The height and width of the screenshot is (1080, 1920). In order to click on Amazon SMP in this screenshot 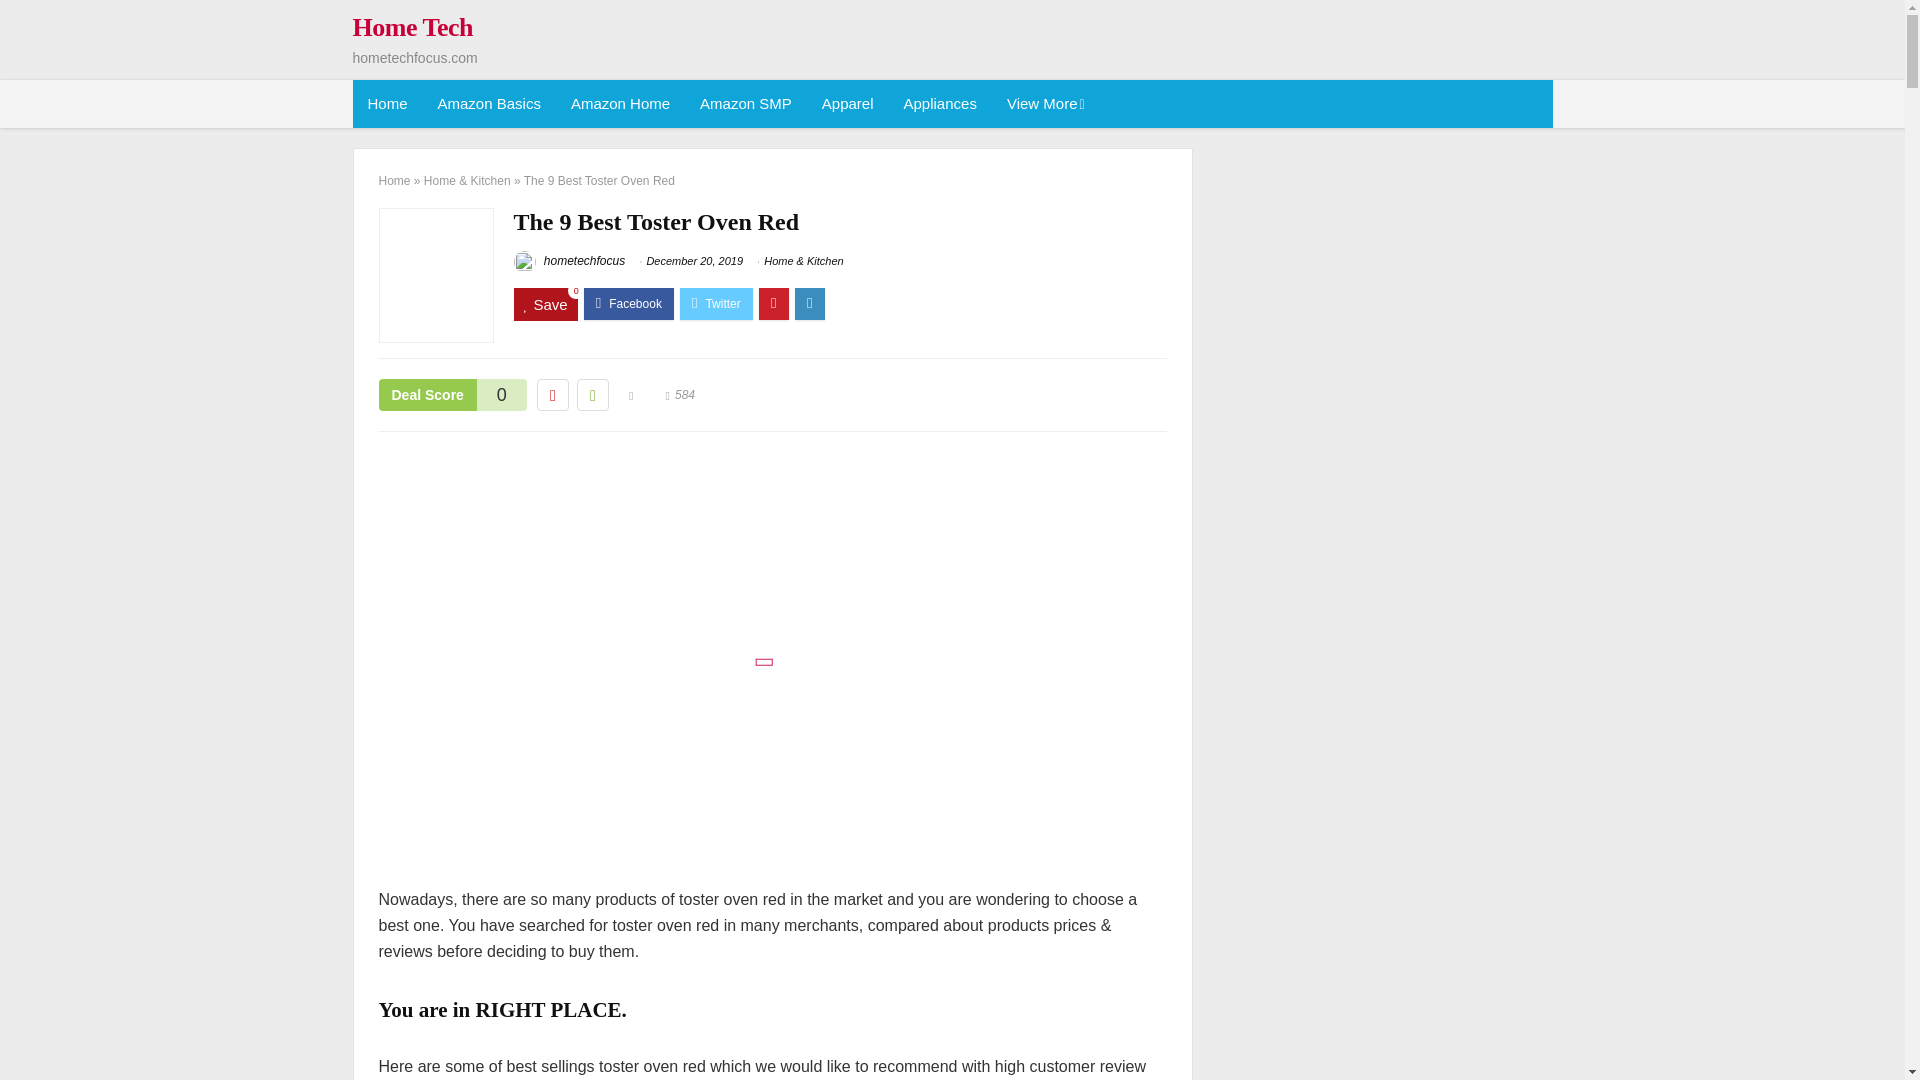, I will do `click(746, 104)`.